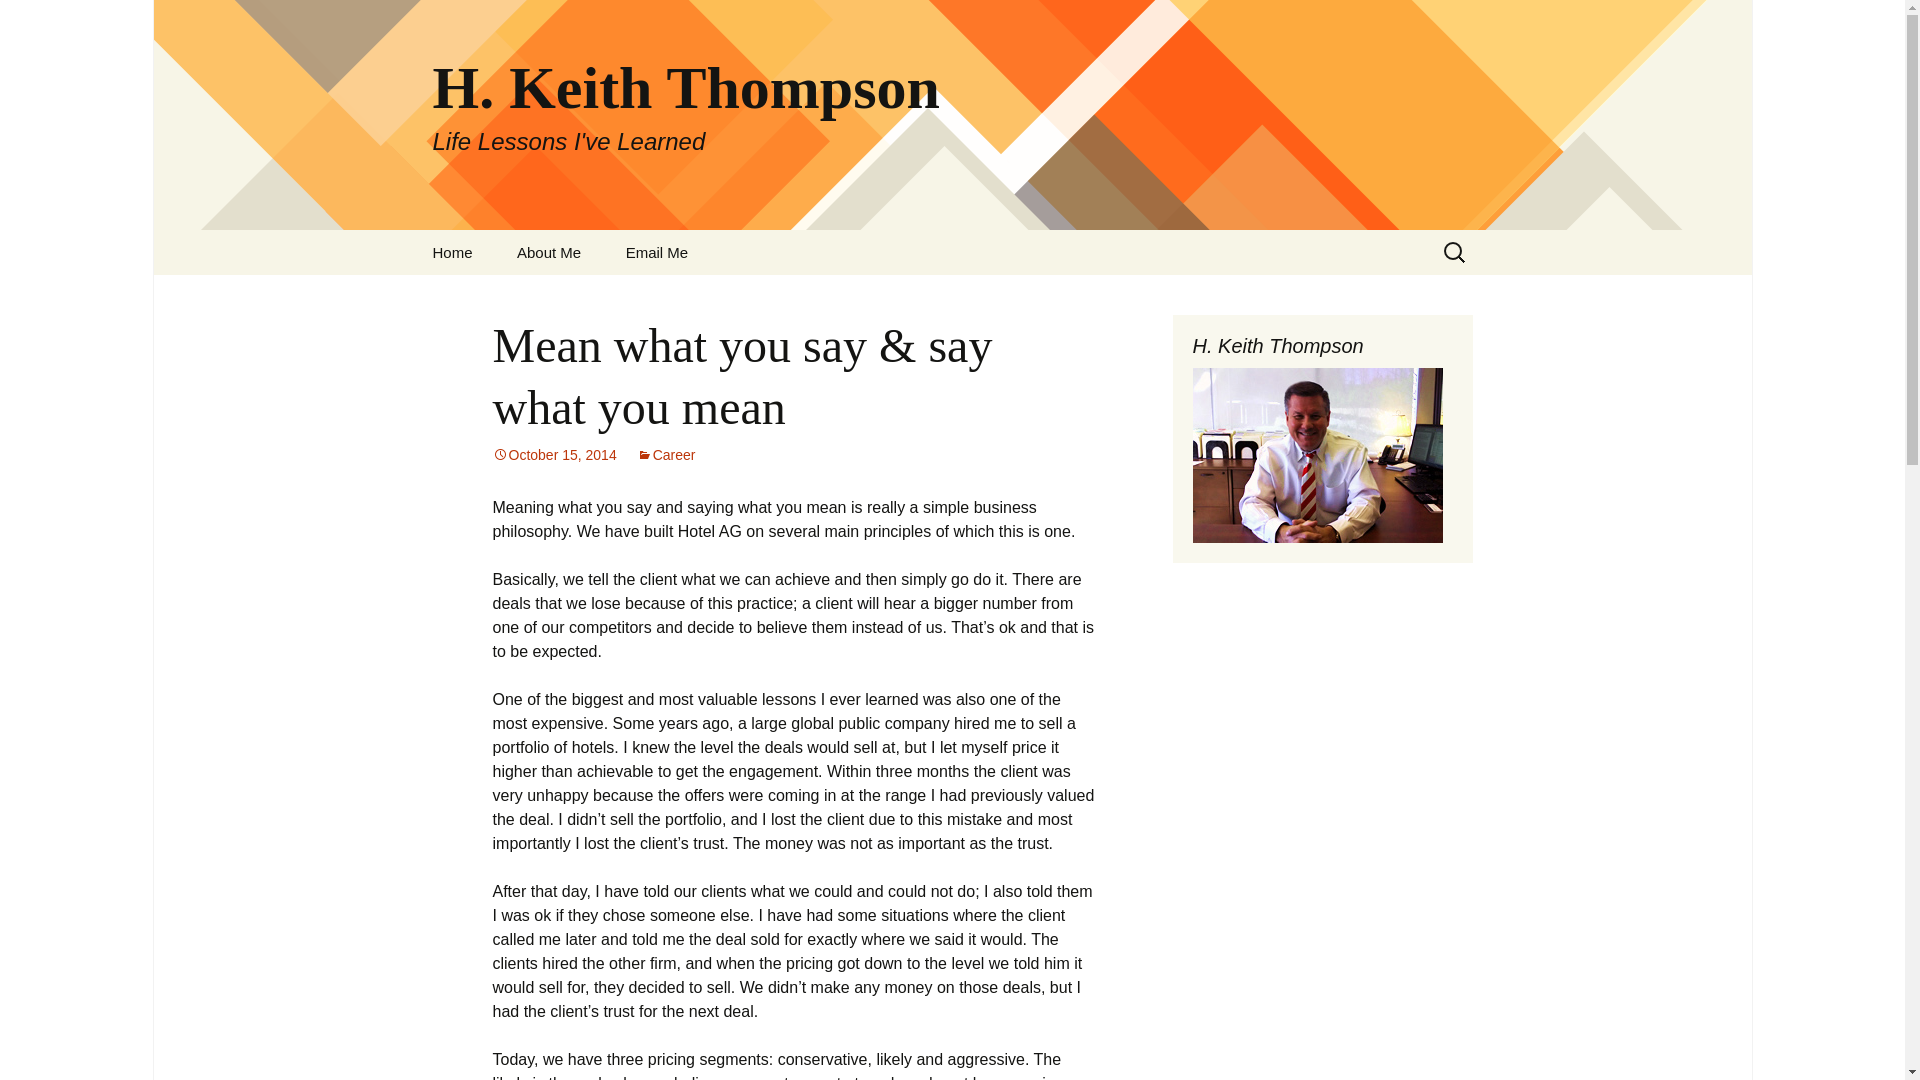  Describe the element at coordinates (24, 21) in the screenshot. I see `Search` at that location.